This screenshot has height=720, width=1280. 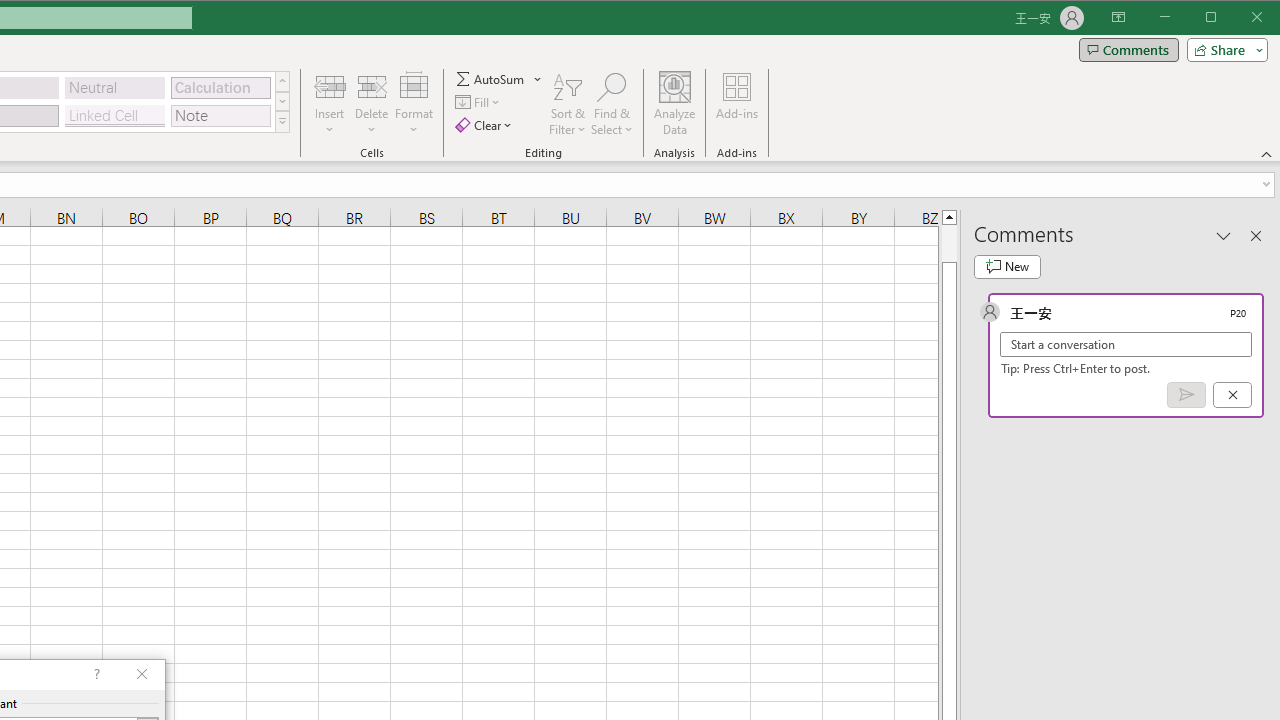 What do you see at coordinates (329, 86) in the screenshot?
I see `Insert Cells` at bounding box center [329, 86].